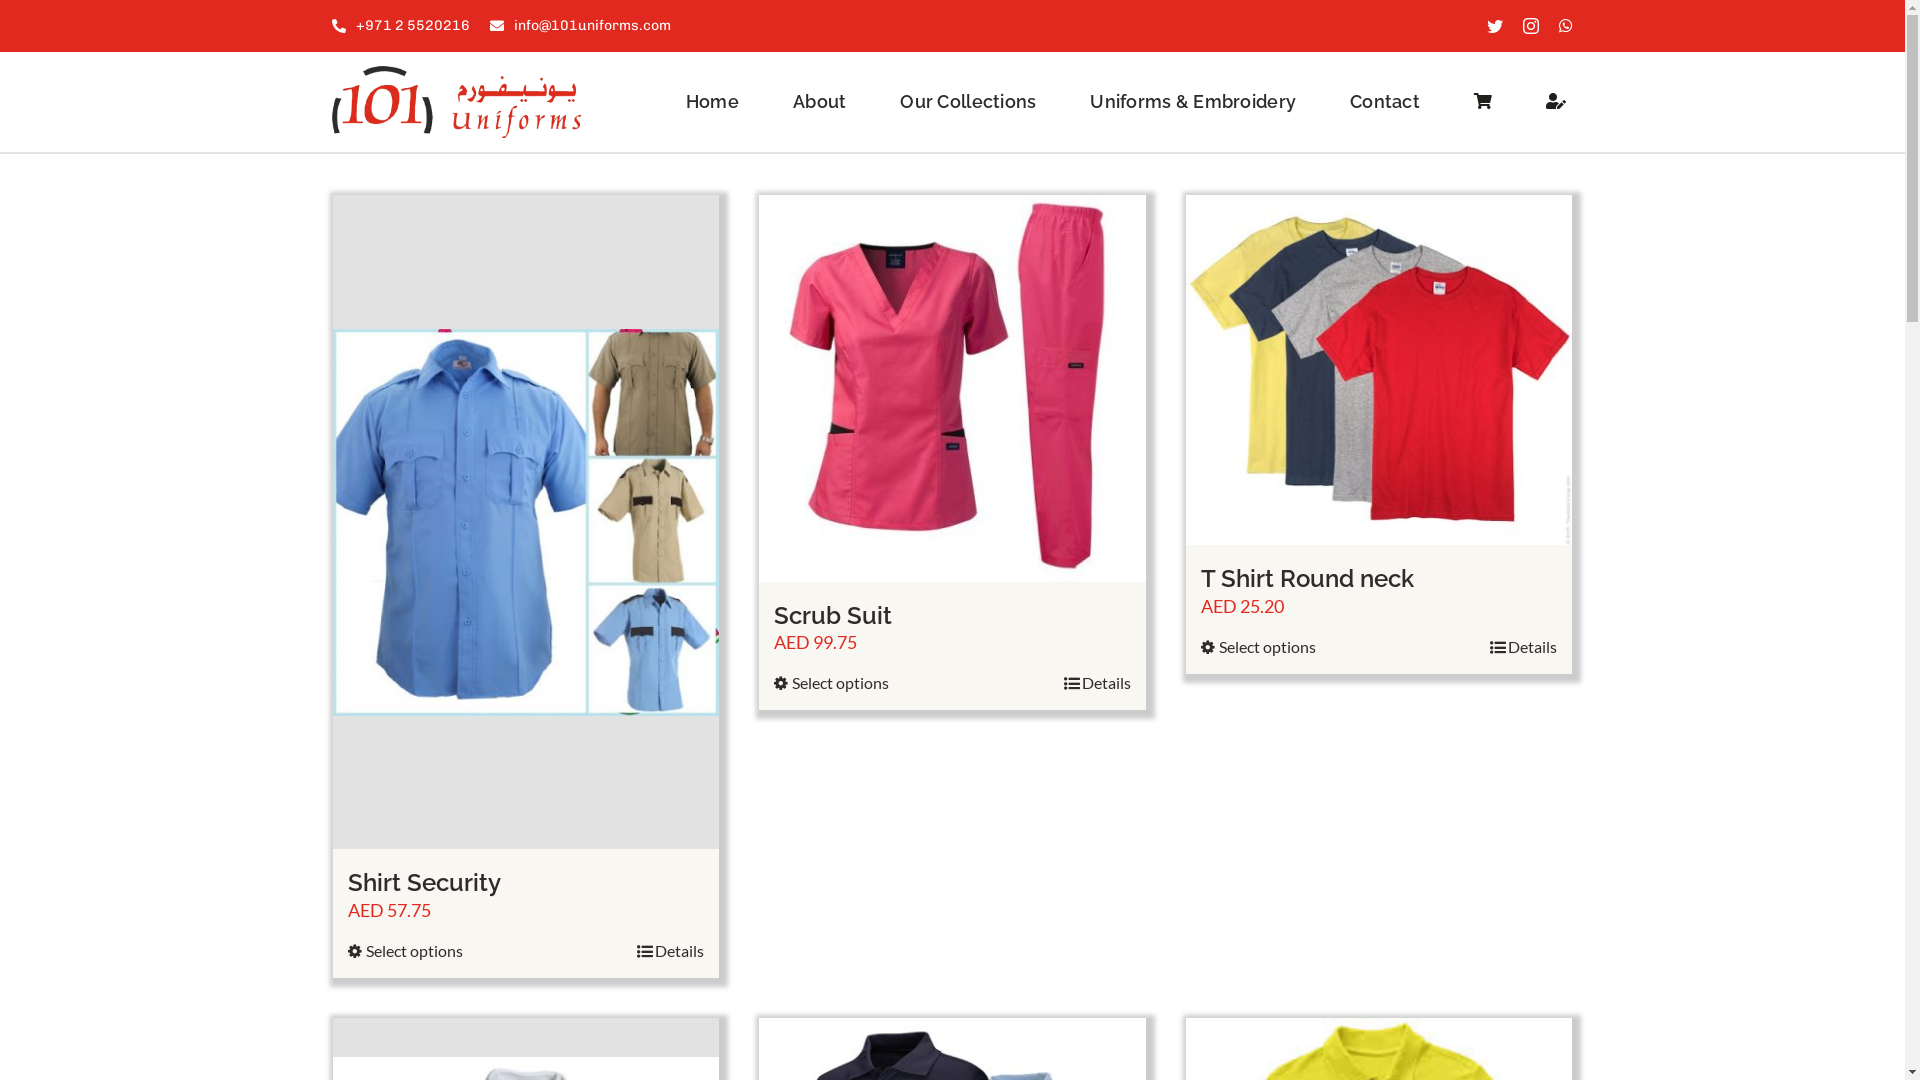 Image resolution: width=1920 pixels, height=1080 pixels. I want to click on T Shirt Round neck, so click(1308, 578).